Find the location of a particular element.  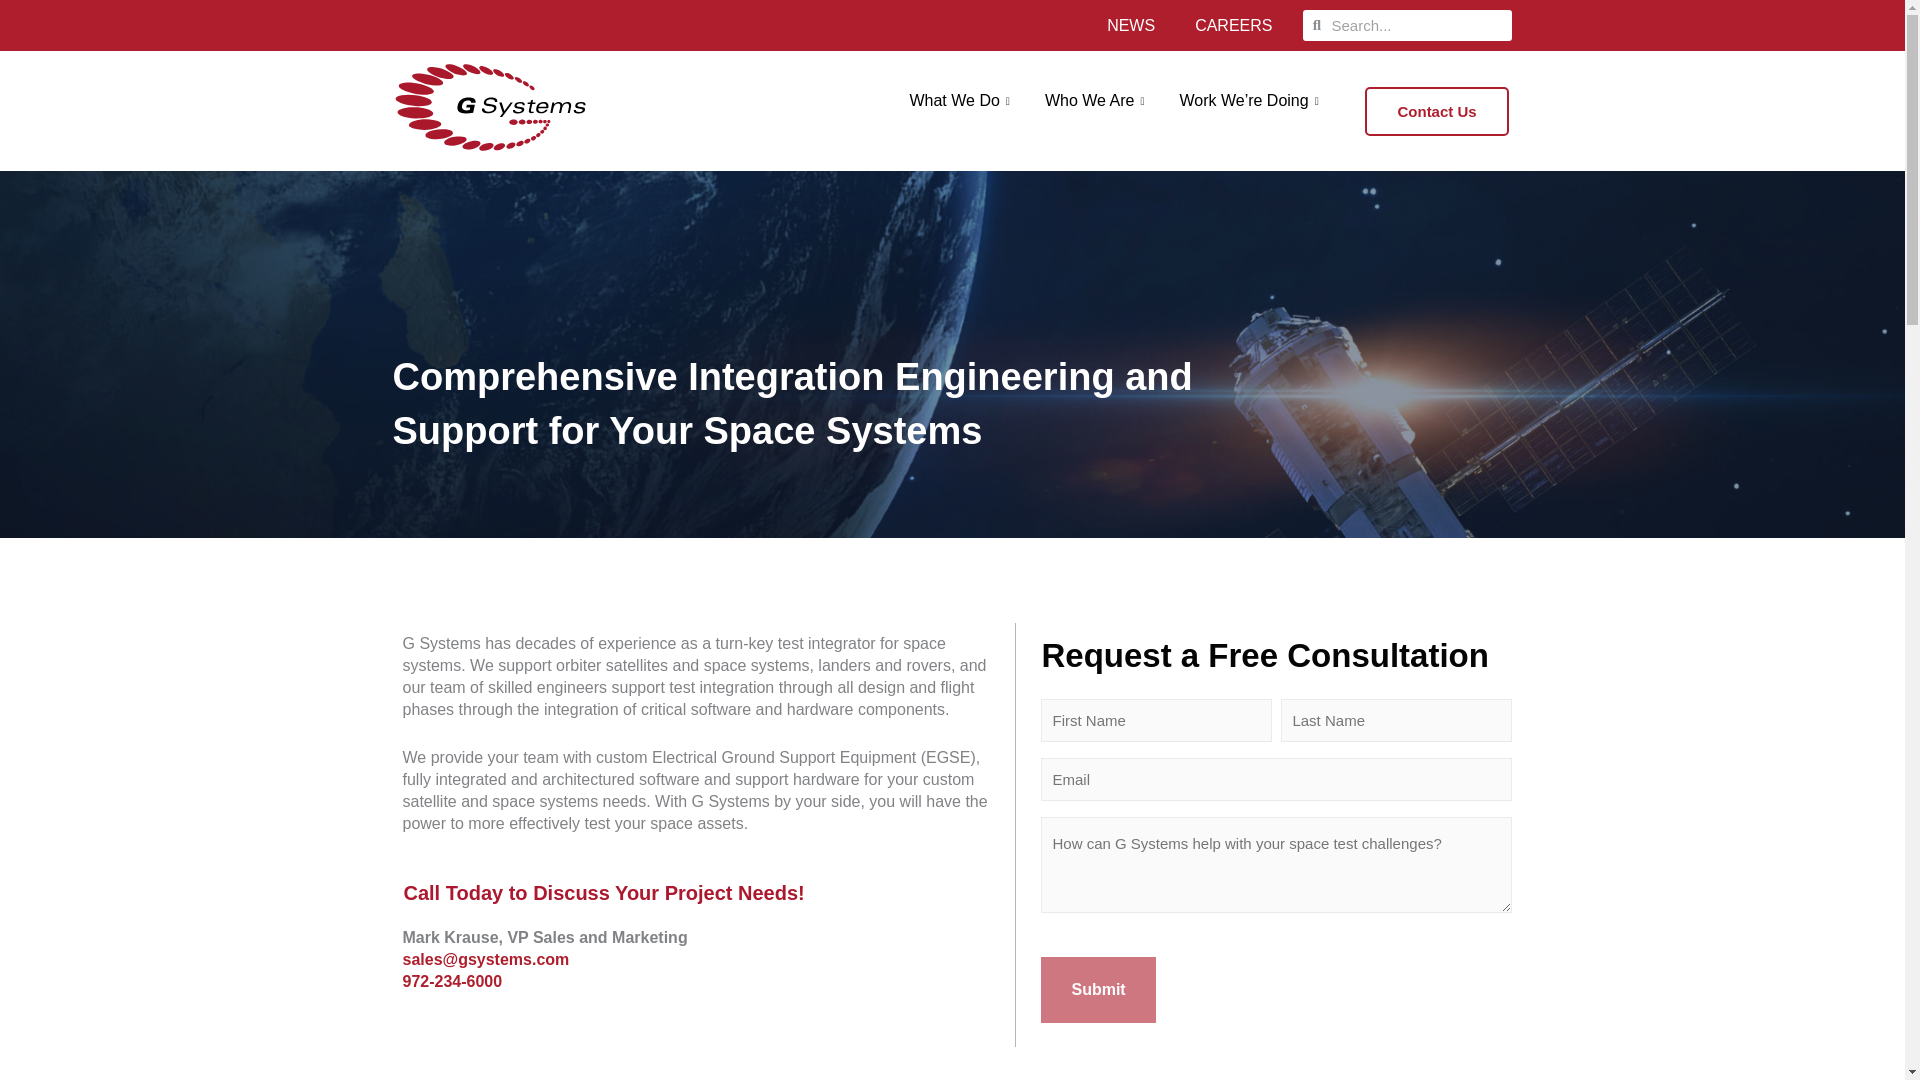

What We Do is located at coordinates (962, 100).